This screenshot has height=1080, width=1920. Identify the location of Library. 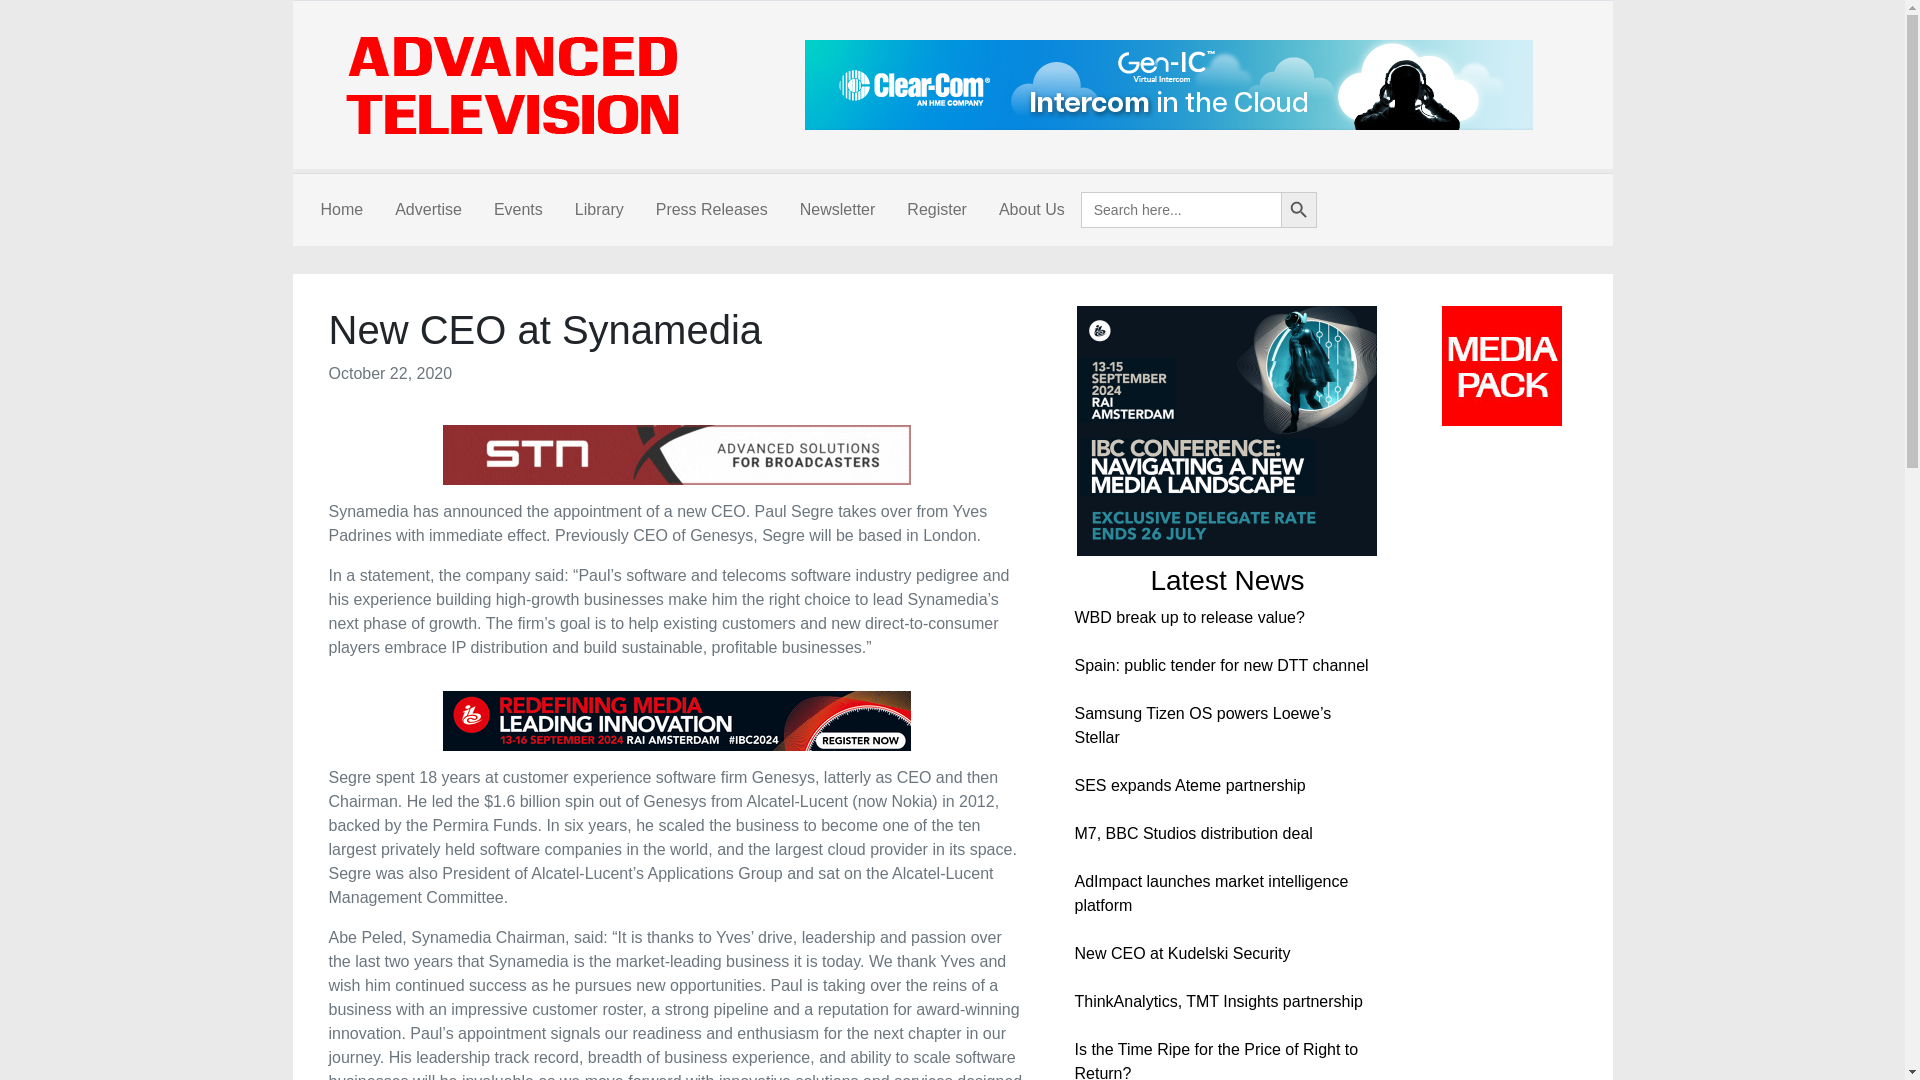
(598, 210).